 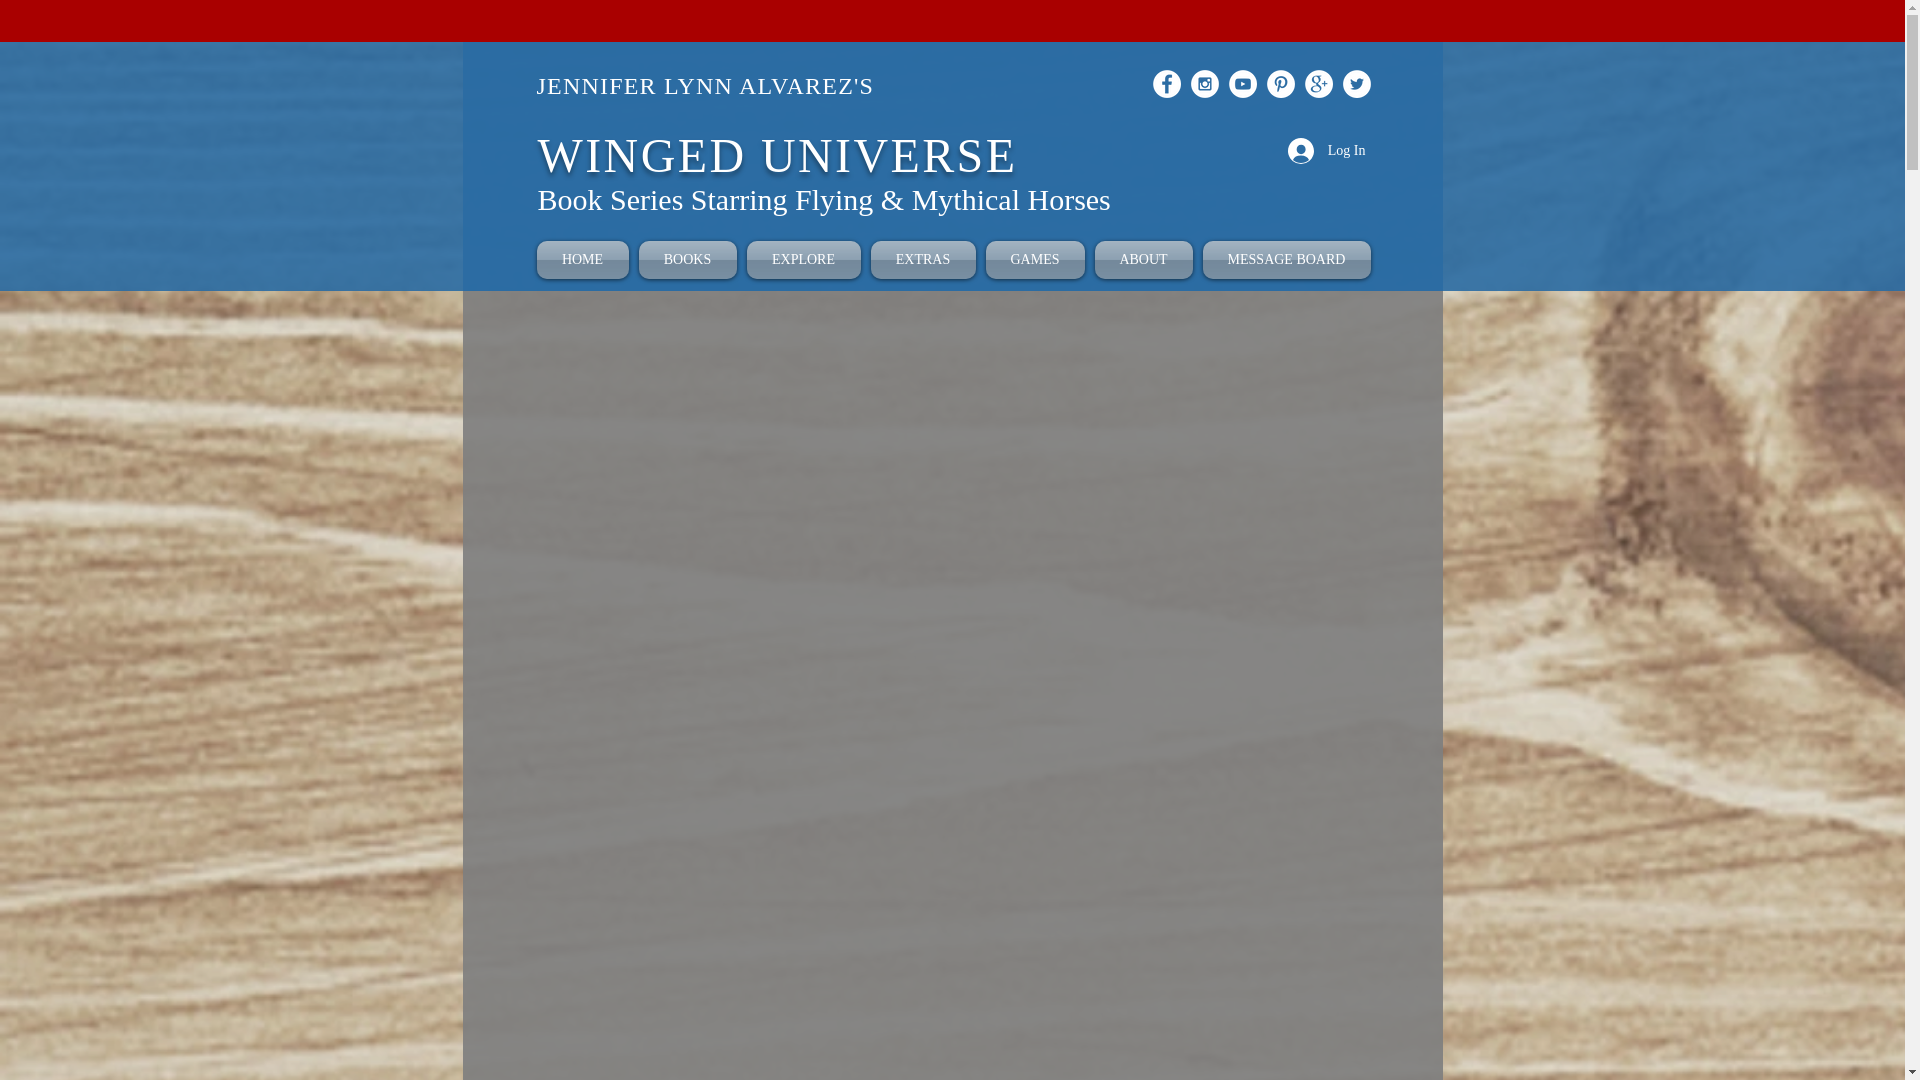 What do you see at coordinates (1327, 150) in the screenshot?
I see `Log In` at bounding box center [1327, 150].